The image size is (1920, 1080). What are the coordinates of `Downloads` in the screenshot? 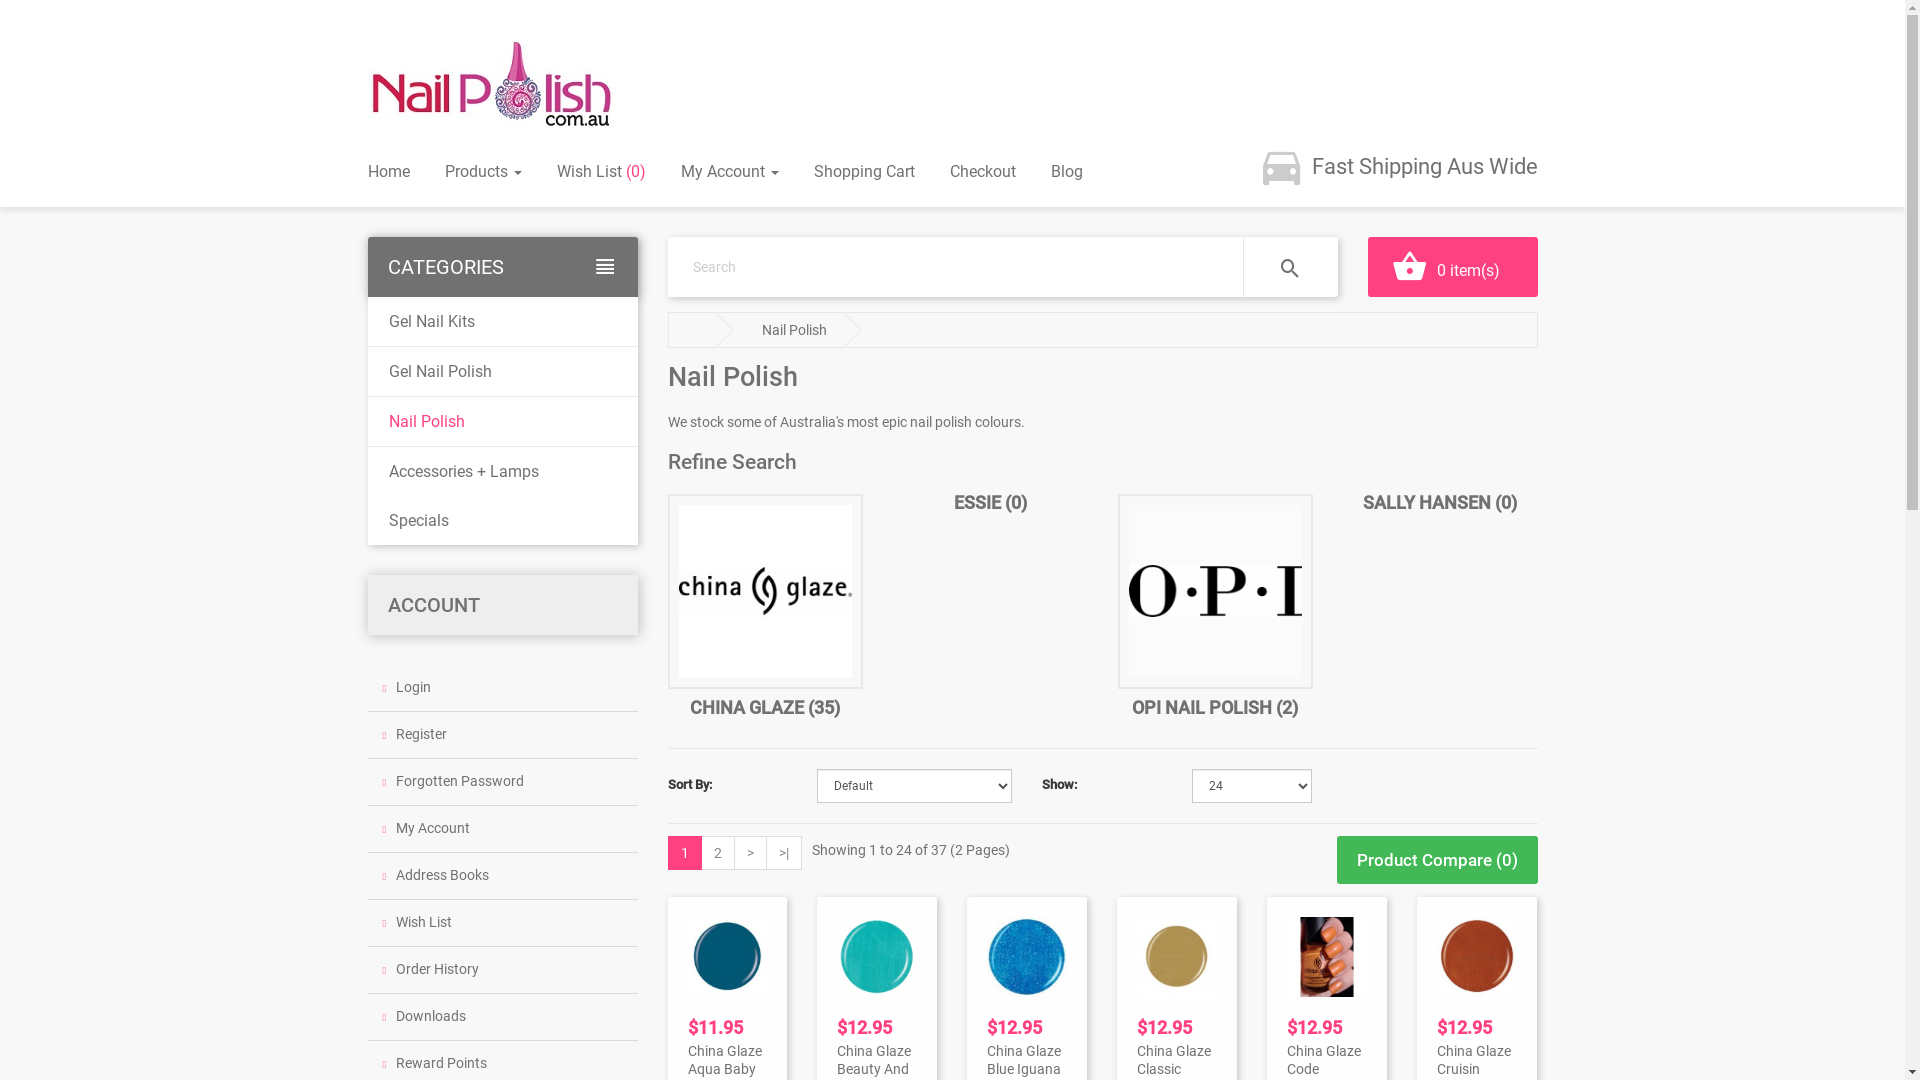 It's located at (503, 1018).